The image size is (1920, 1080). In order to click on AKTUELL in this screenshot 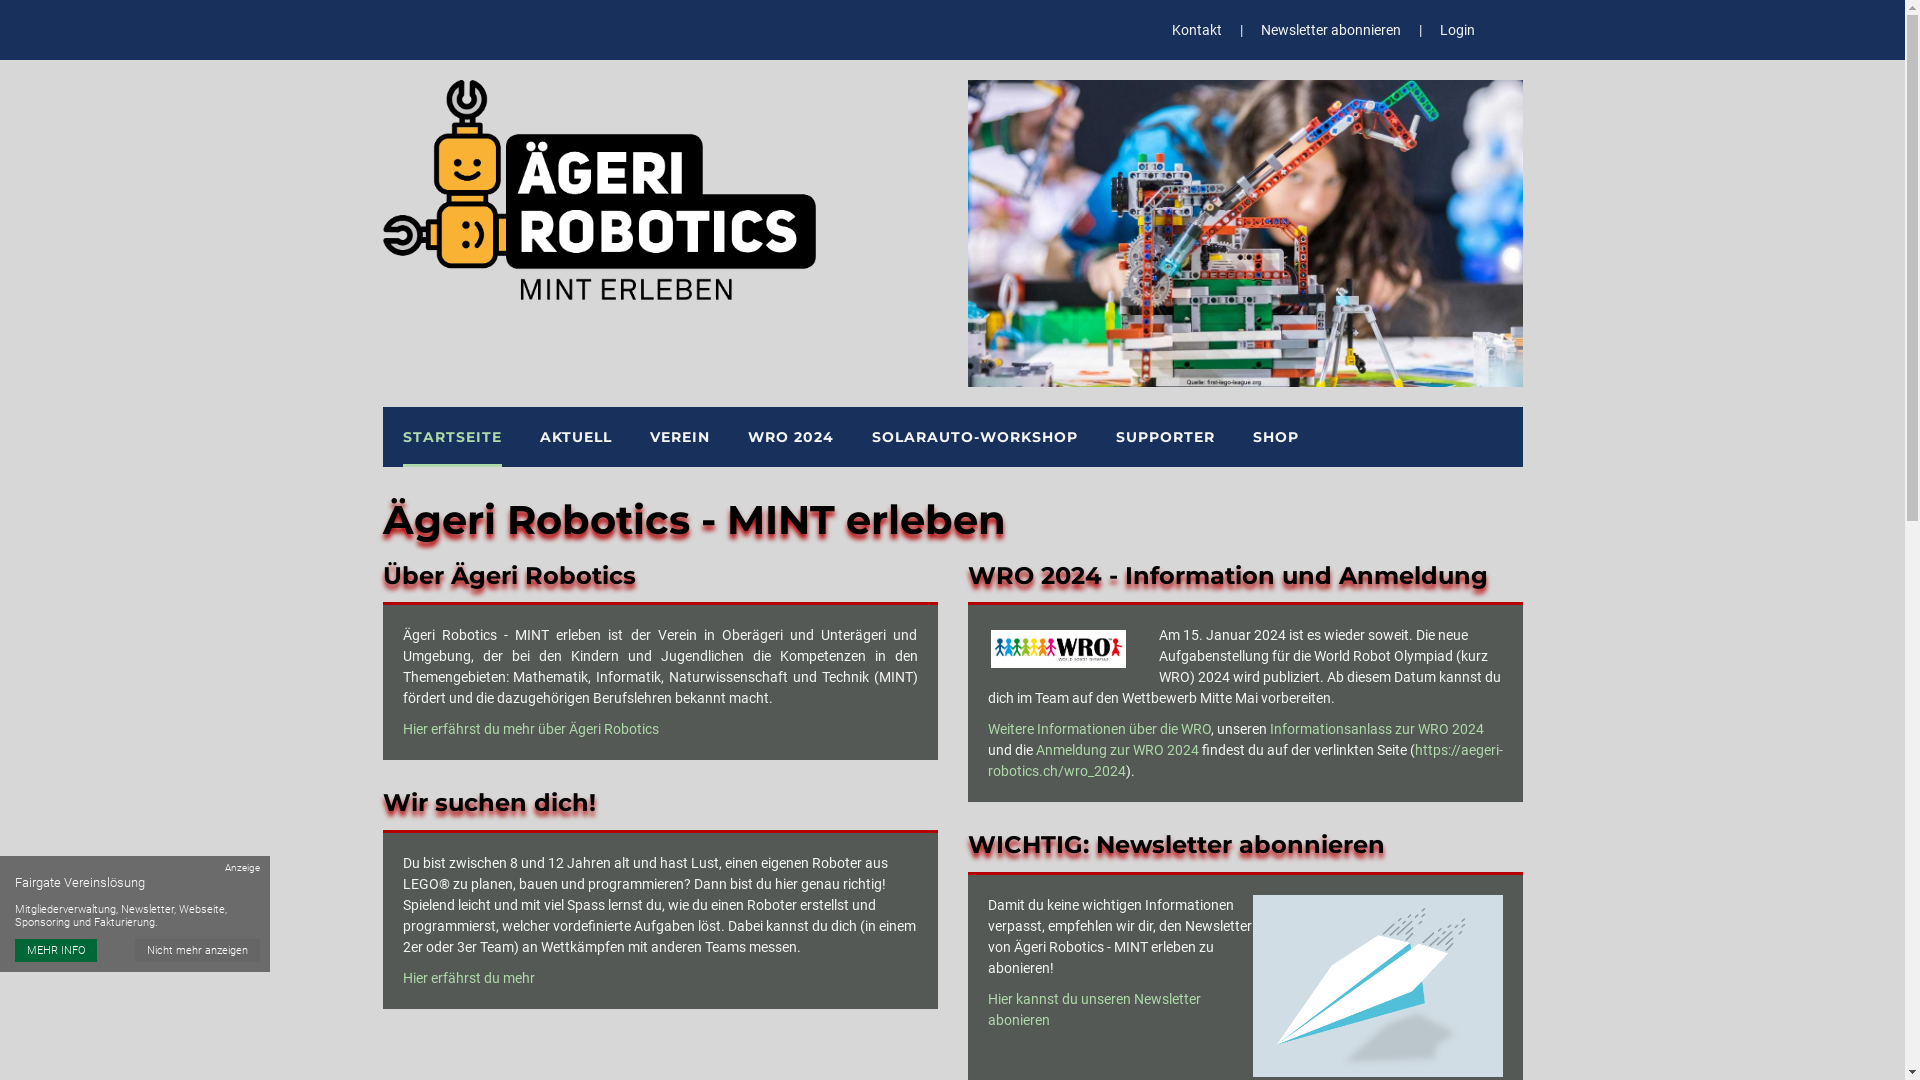, I will do `click(576, 437)`.